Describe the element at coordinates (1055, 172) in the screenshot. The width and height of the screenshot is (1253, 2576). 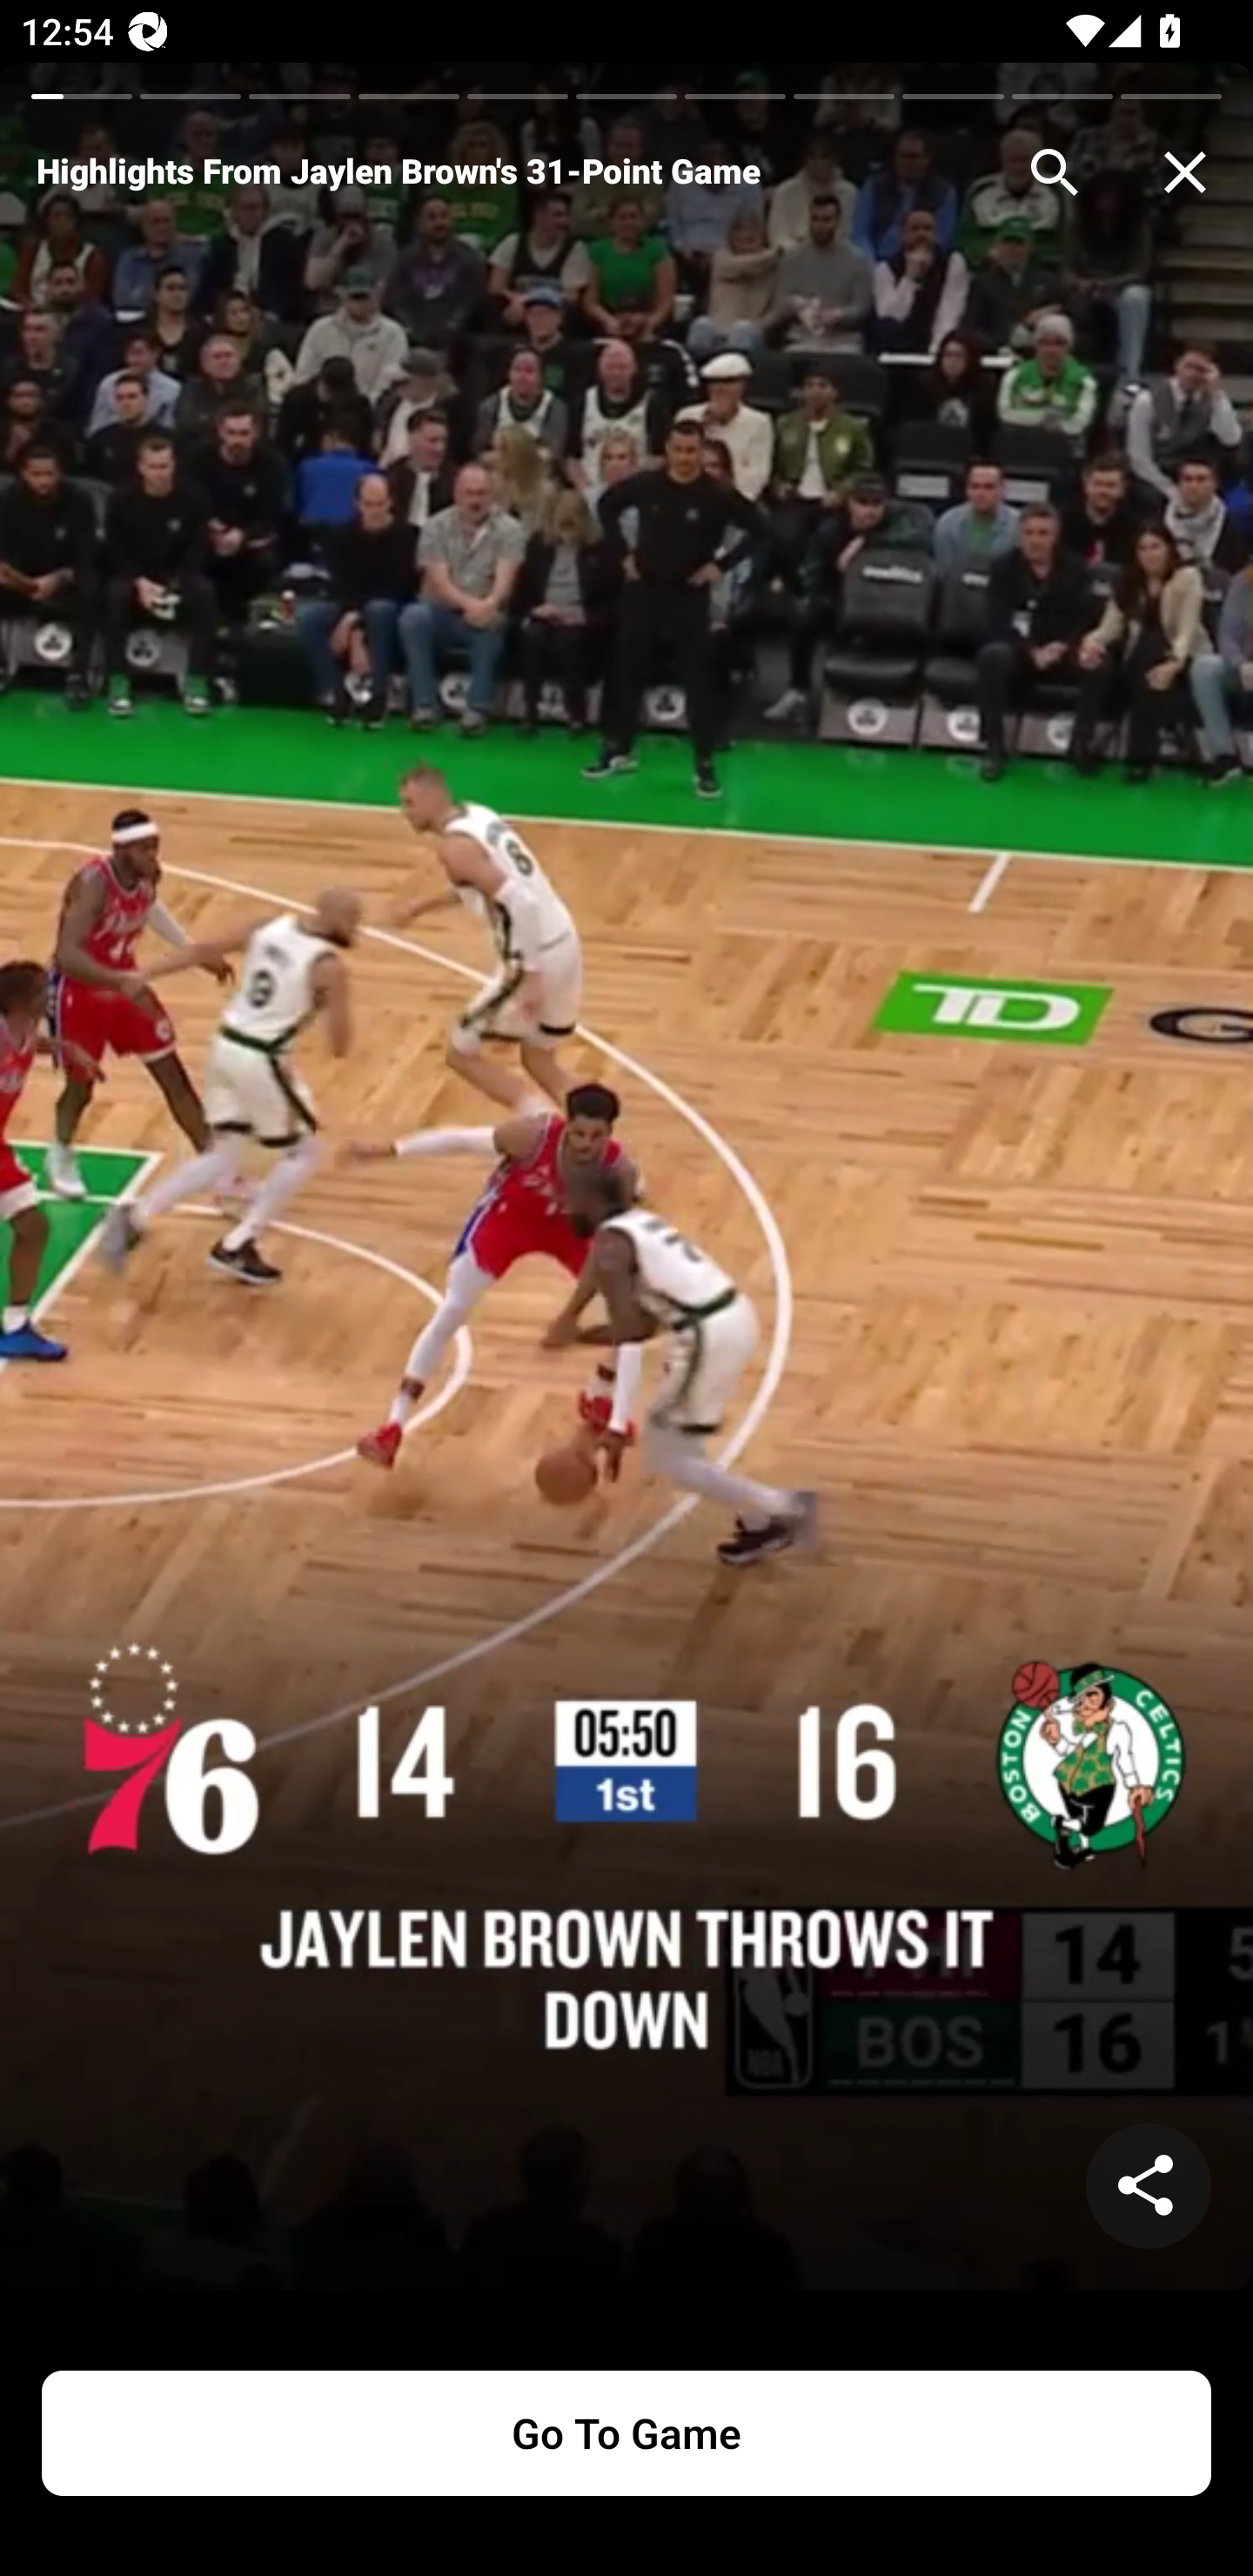
I see `search` at that location.